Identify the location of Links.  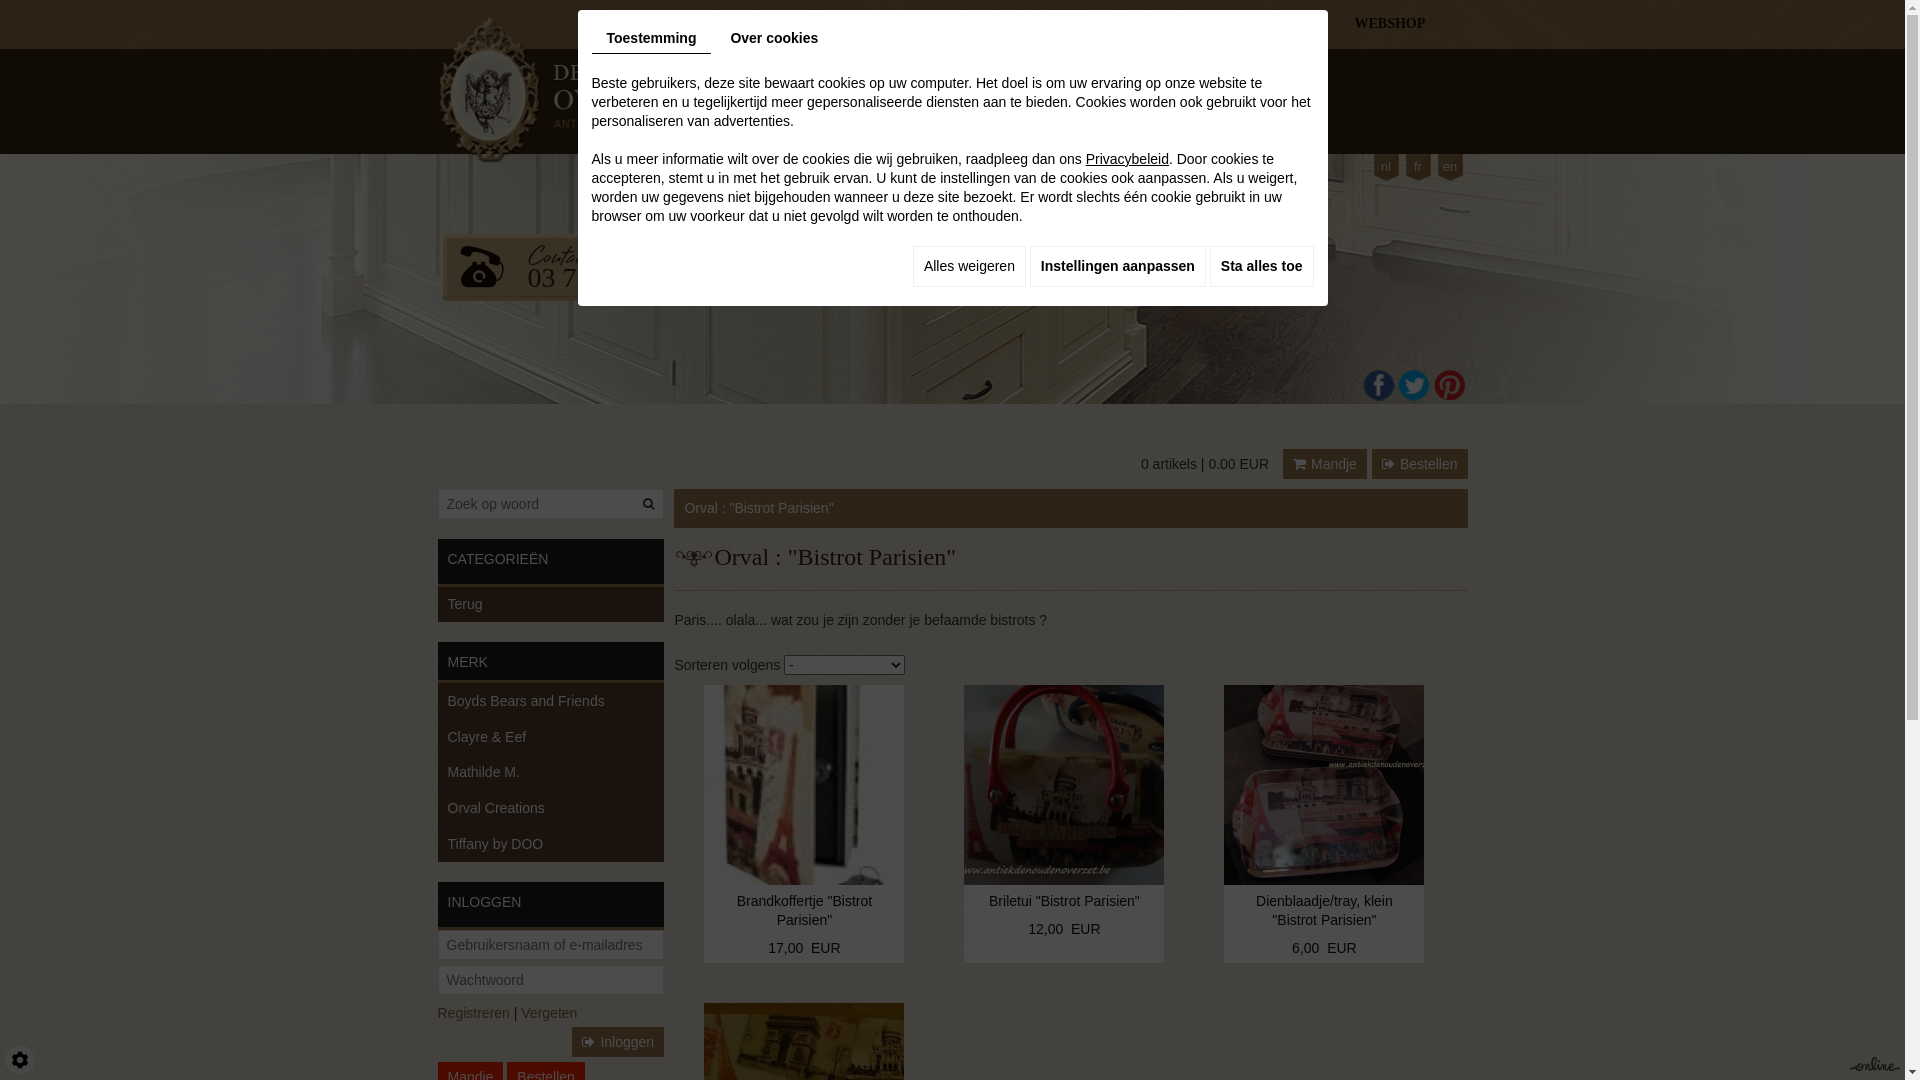
(1182, 105).